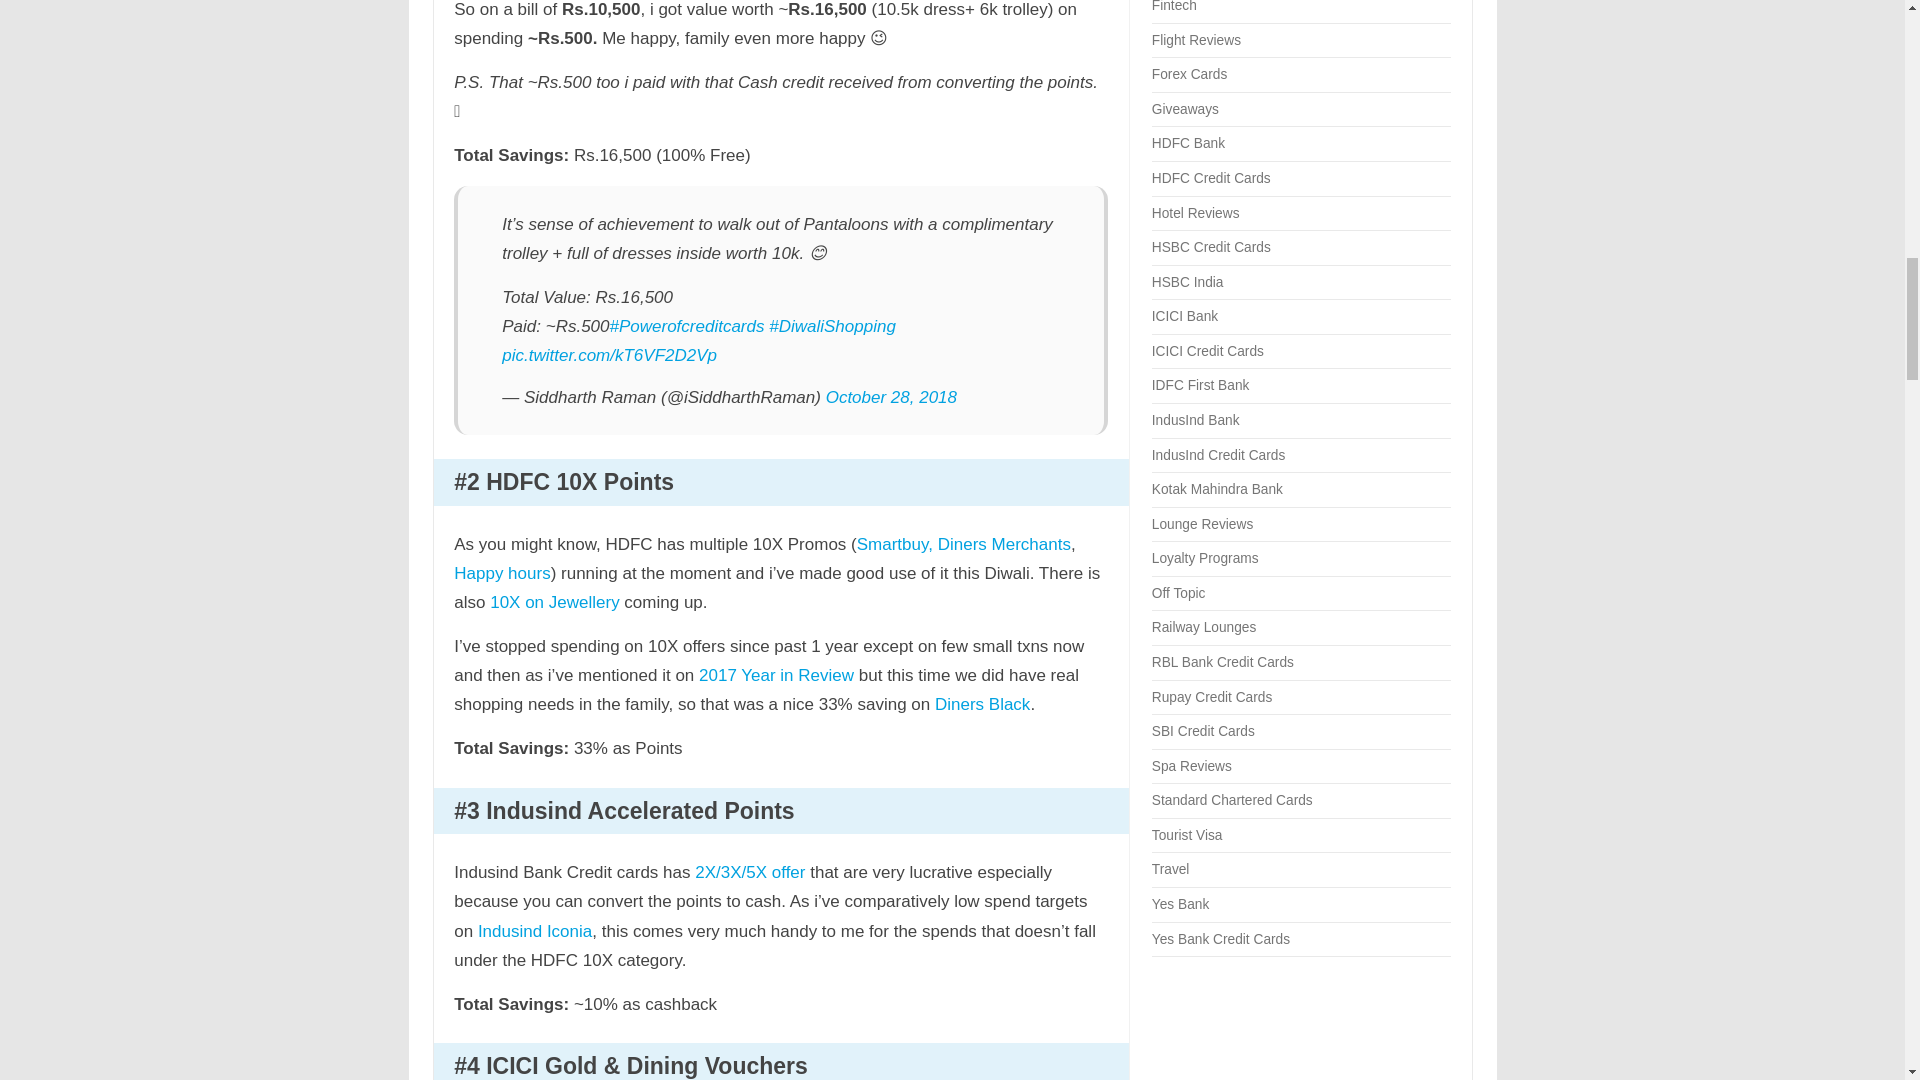 The image size is (1920, 1080). I want to click on Indusind Iconia, so click(534, 931).